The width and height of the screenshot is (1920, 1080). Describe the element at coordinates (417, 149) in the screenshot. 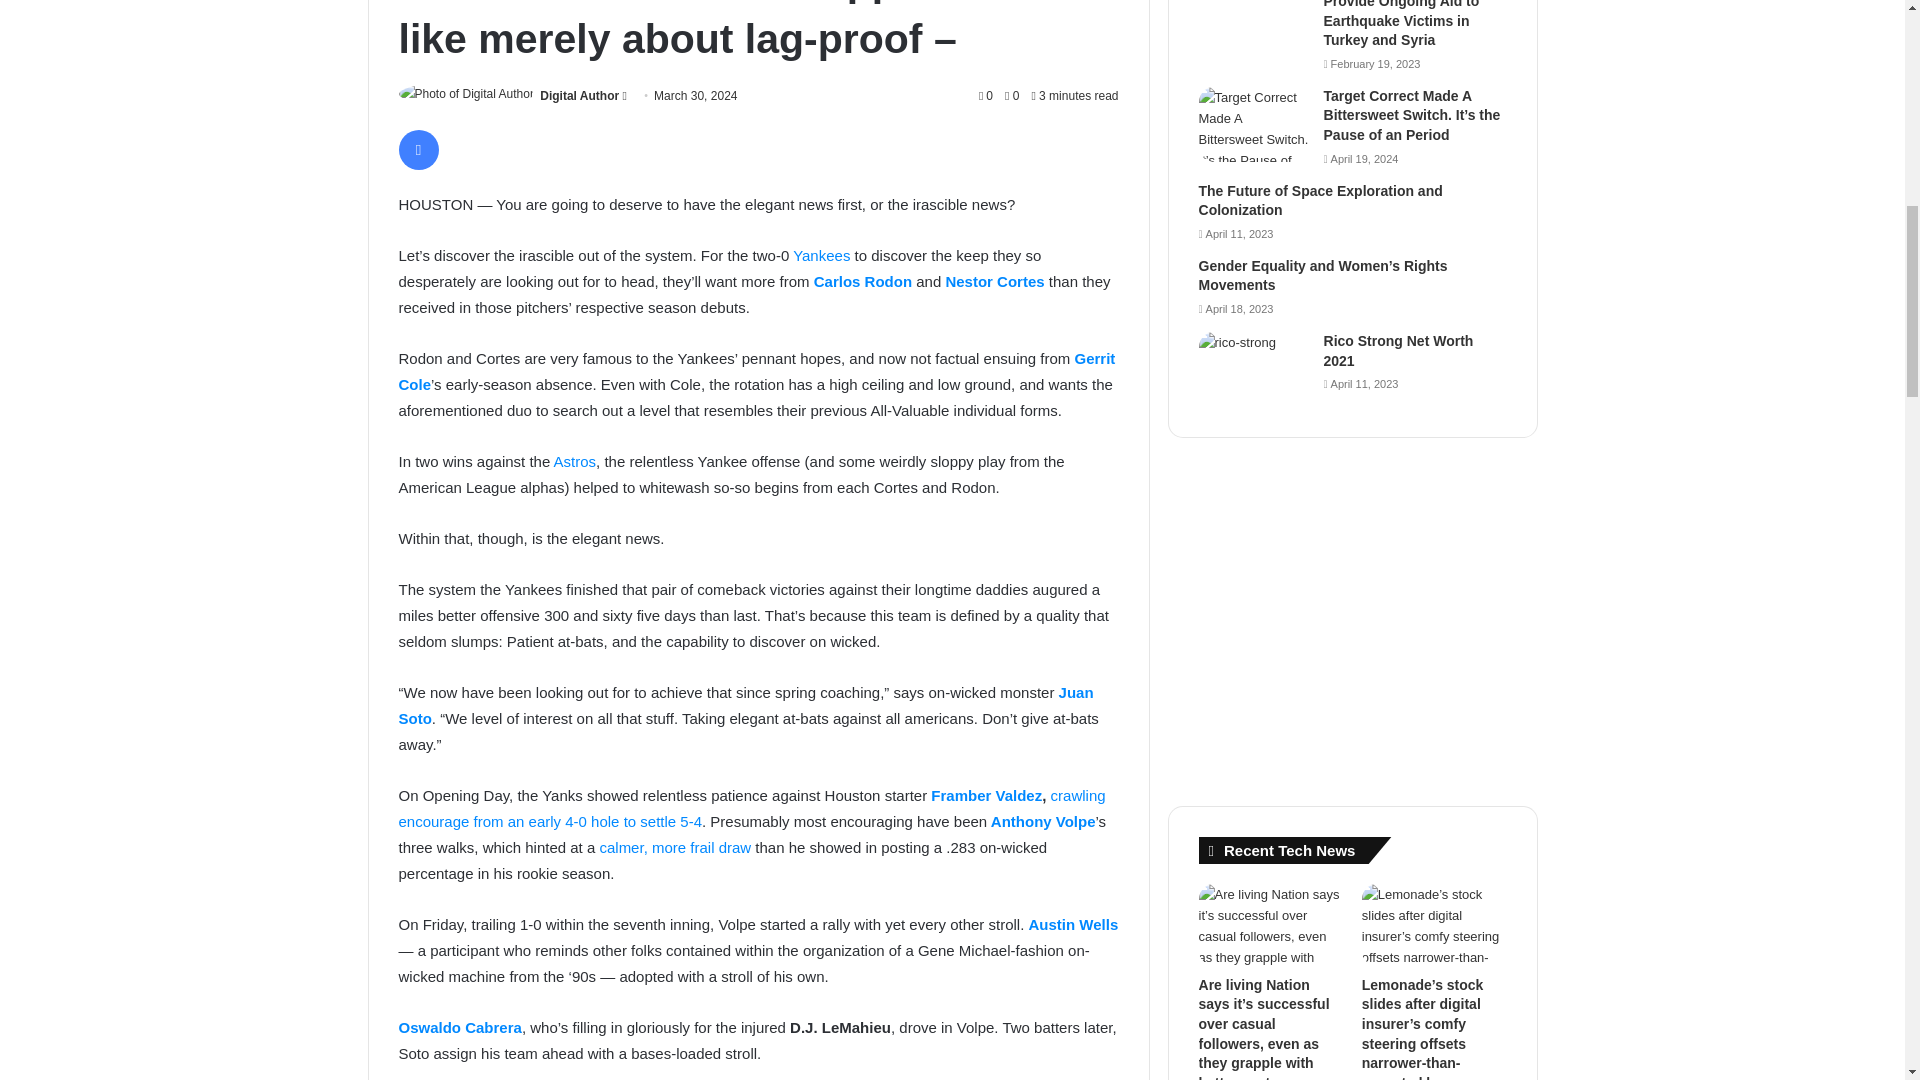

I see `Facebook` at that location.